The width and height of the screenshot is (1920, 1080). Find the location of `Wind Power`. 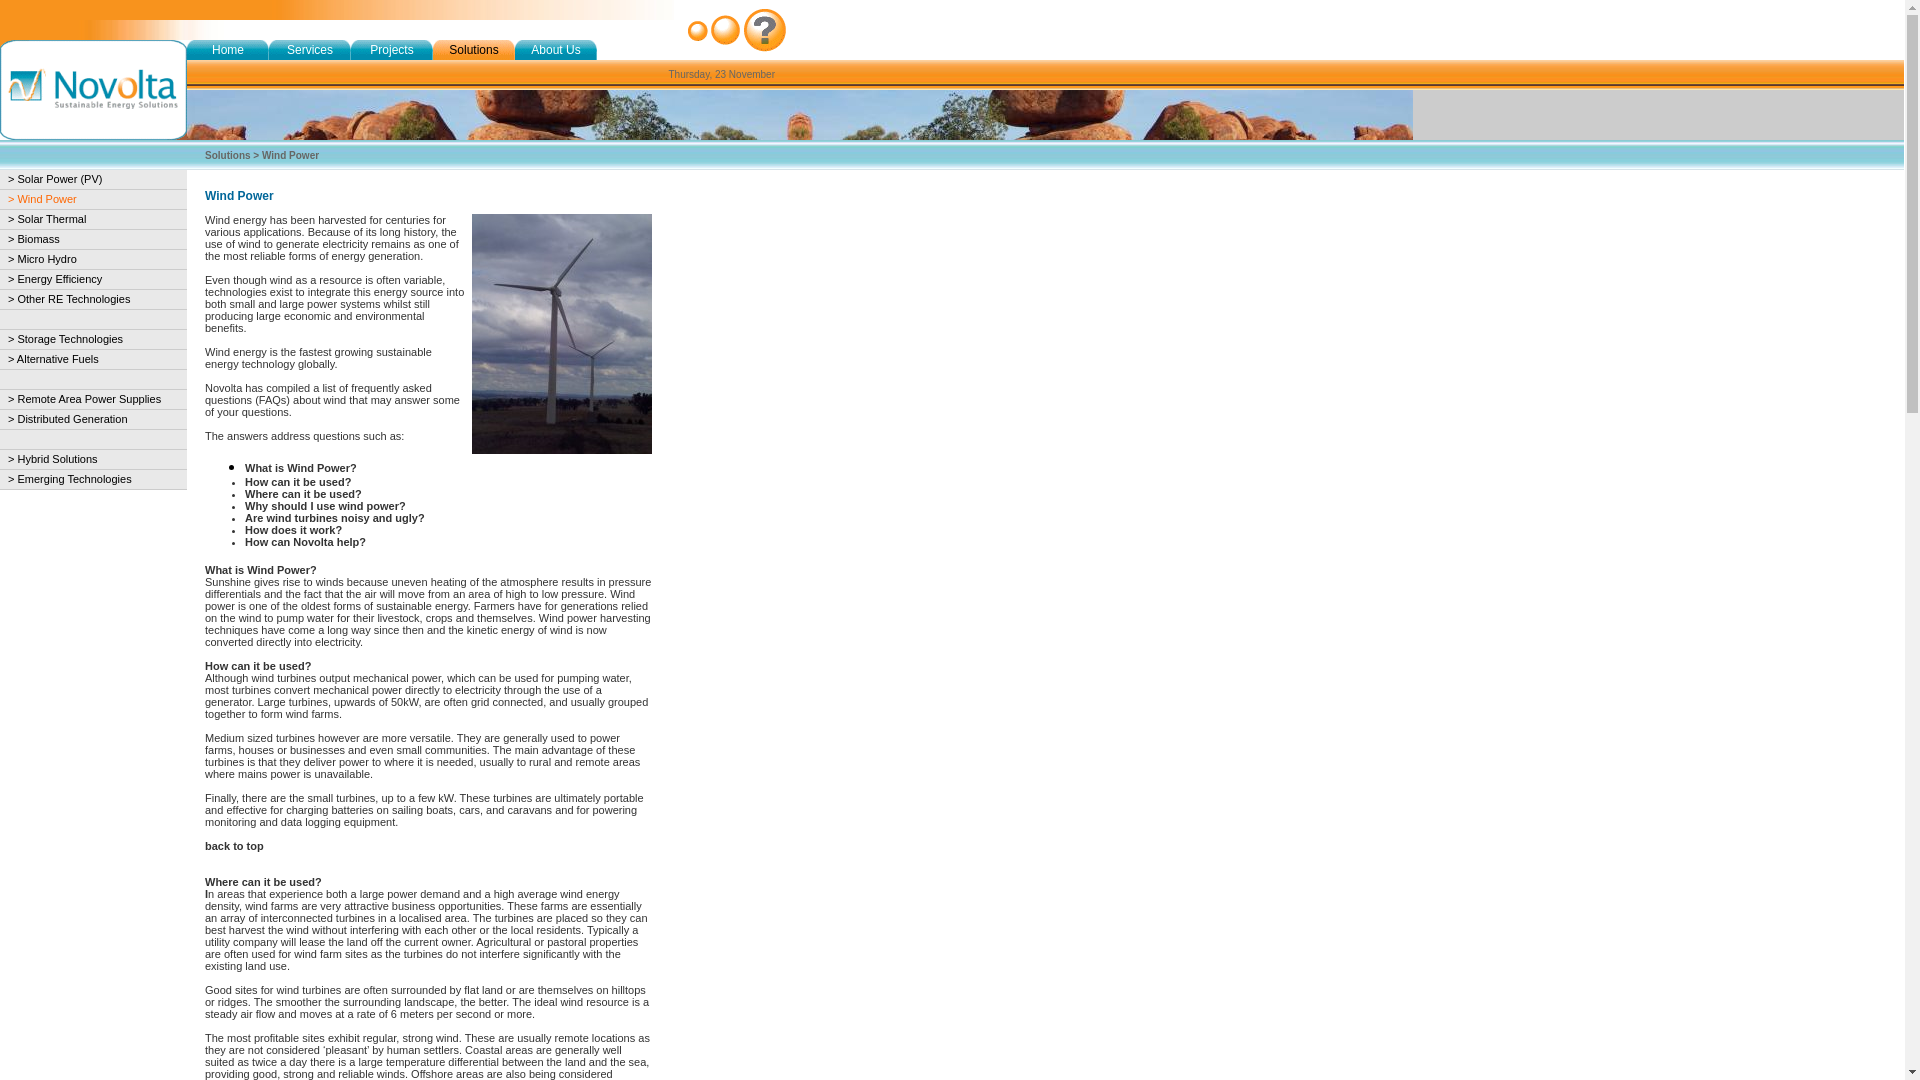

Wind Power is located at coordinates (290, 156).